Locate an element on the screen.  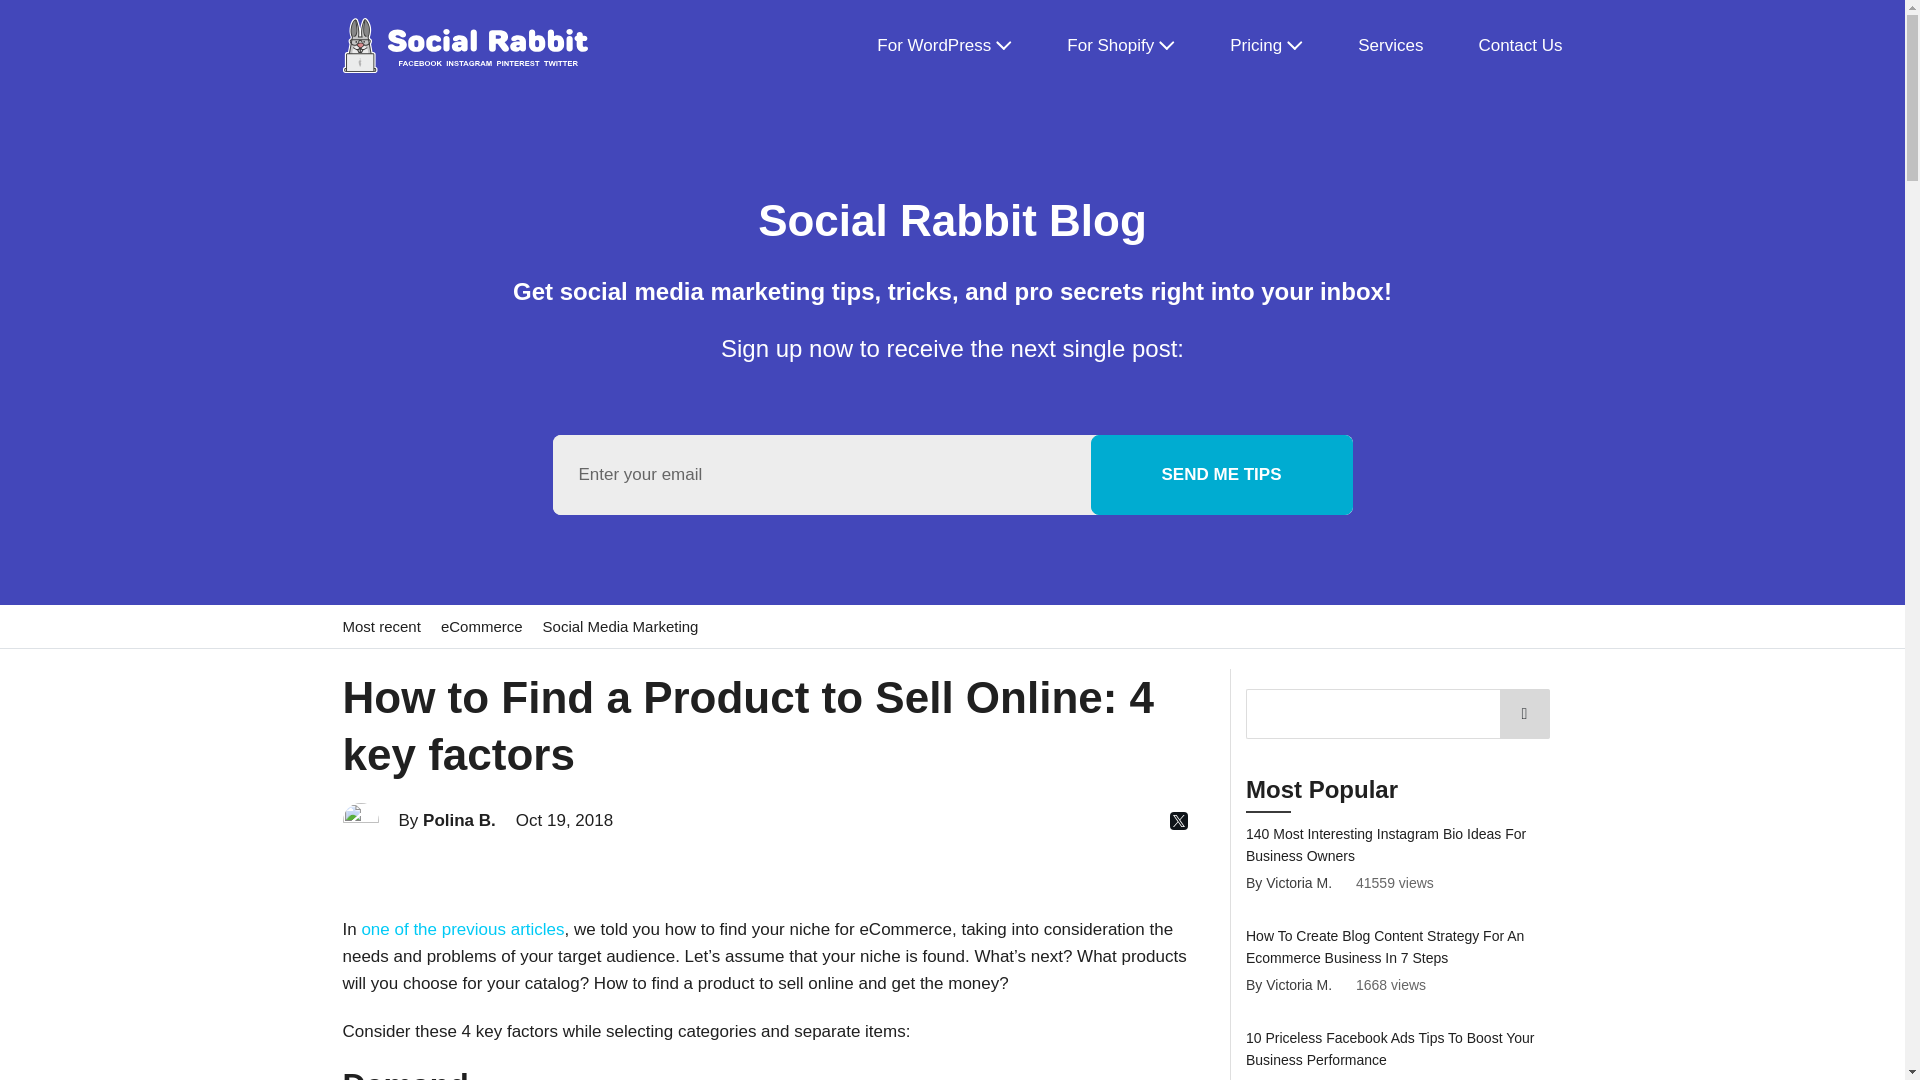
Most recent is located at coordinates (380, 626).